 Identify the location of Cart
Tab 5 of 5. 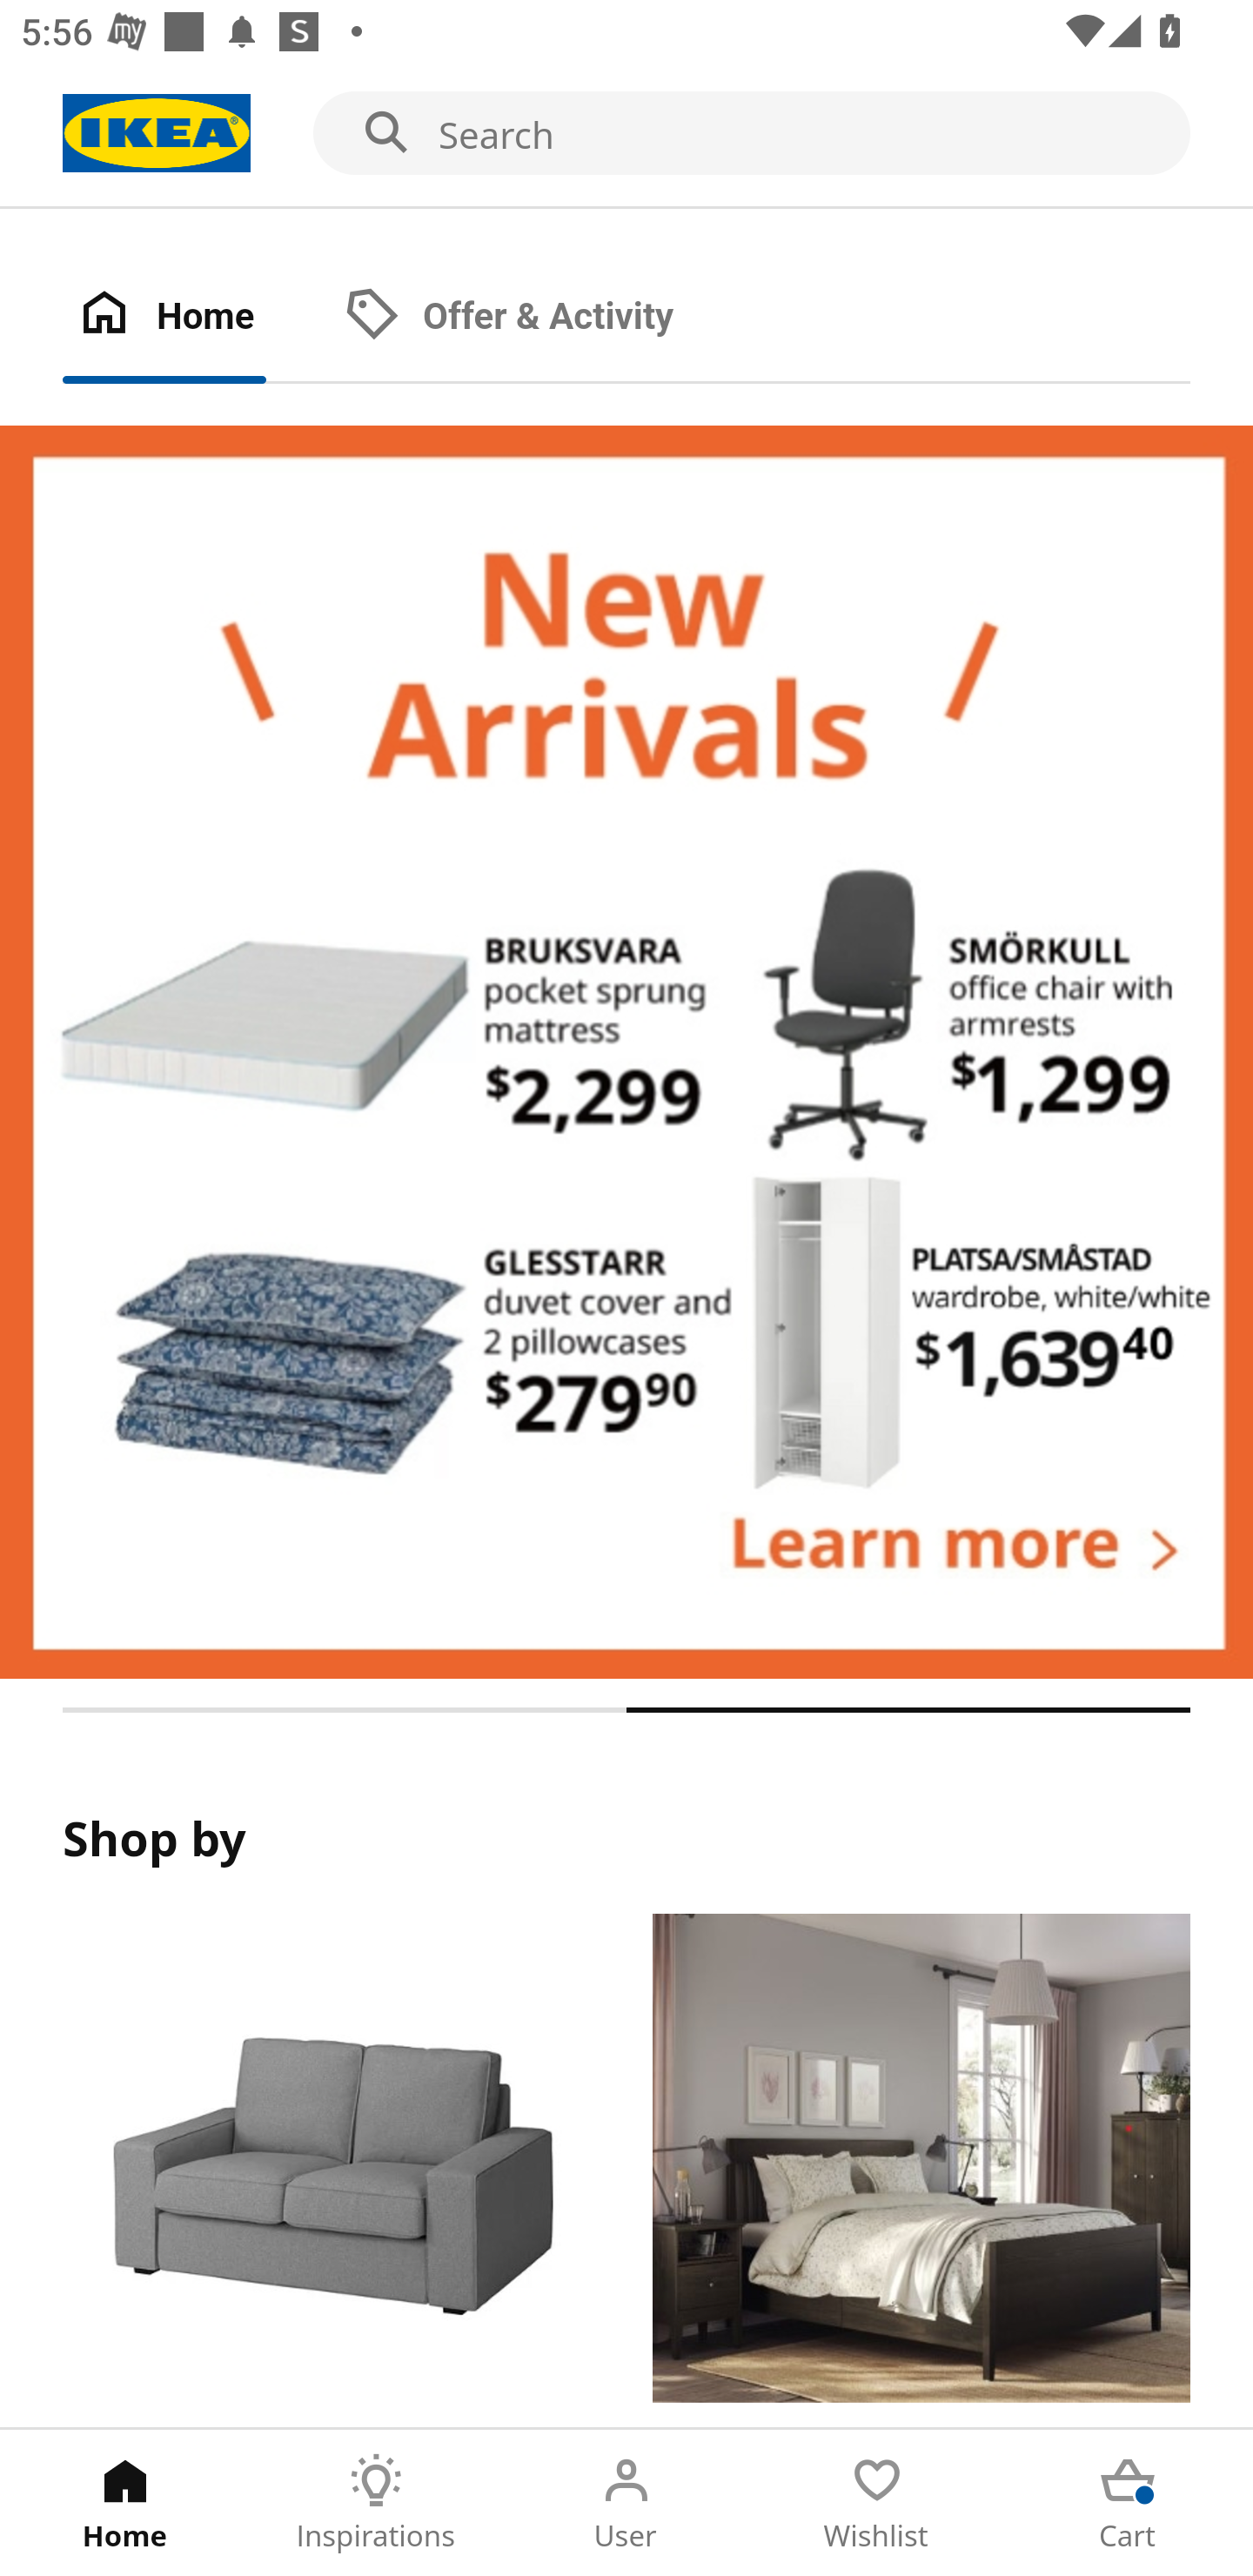
(1128, 2503).